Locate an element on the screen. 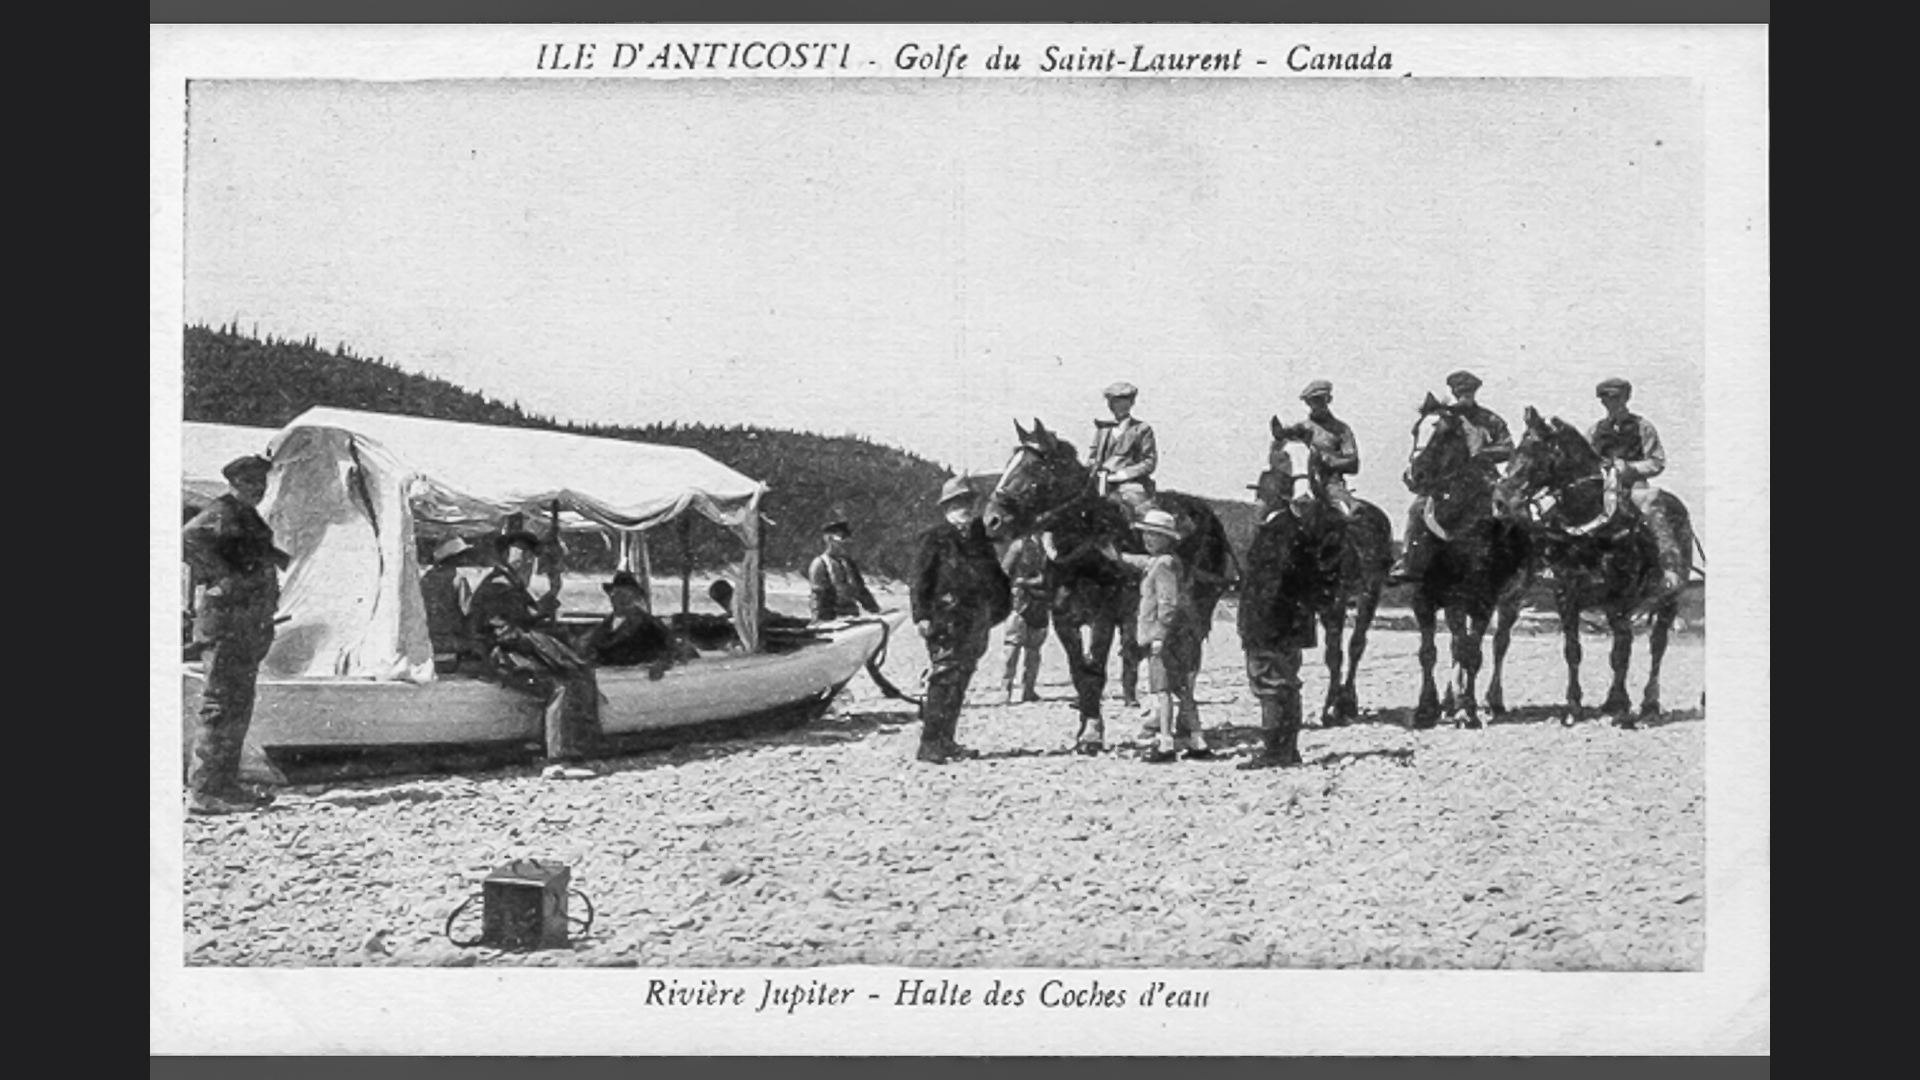 This screenshot has width=1920, height=1080. FORFAIT EXPLORATION PHOTO is located at coordinates (394, 114).